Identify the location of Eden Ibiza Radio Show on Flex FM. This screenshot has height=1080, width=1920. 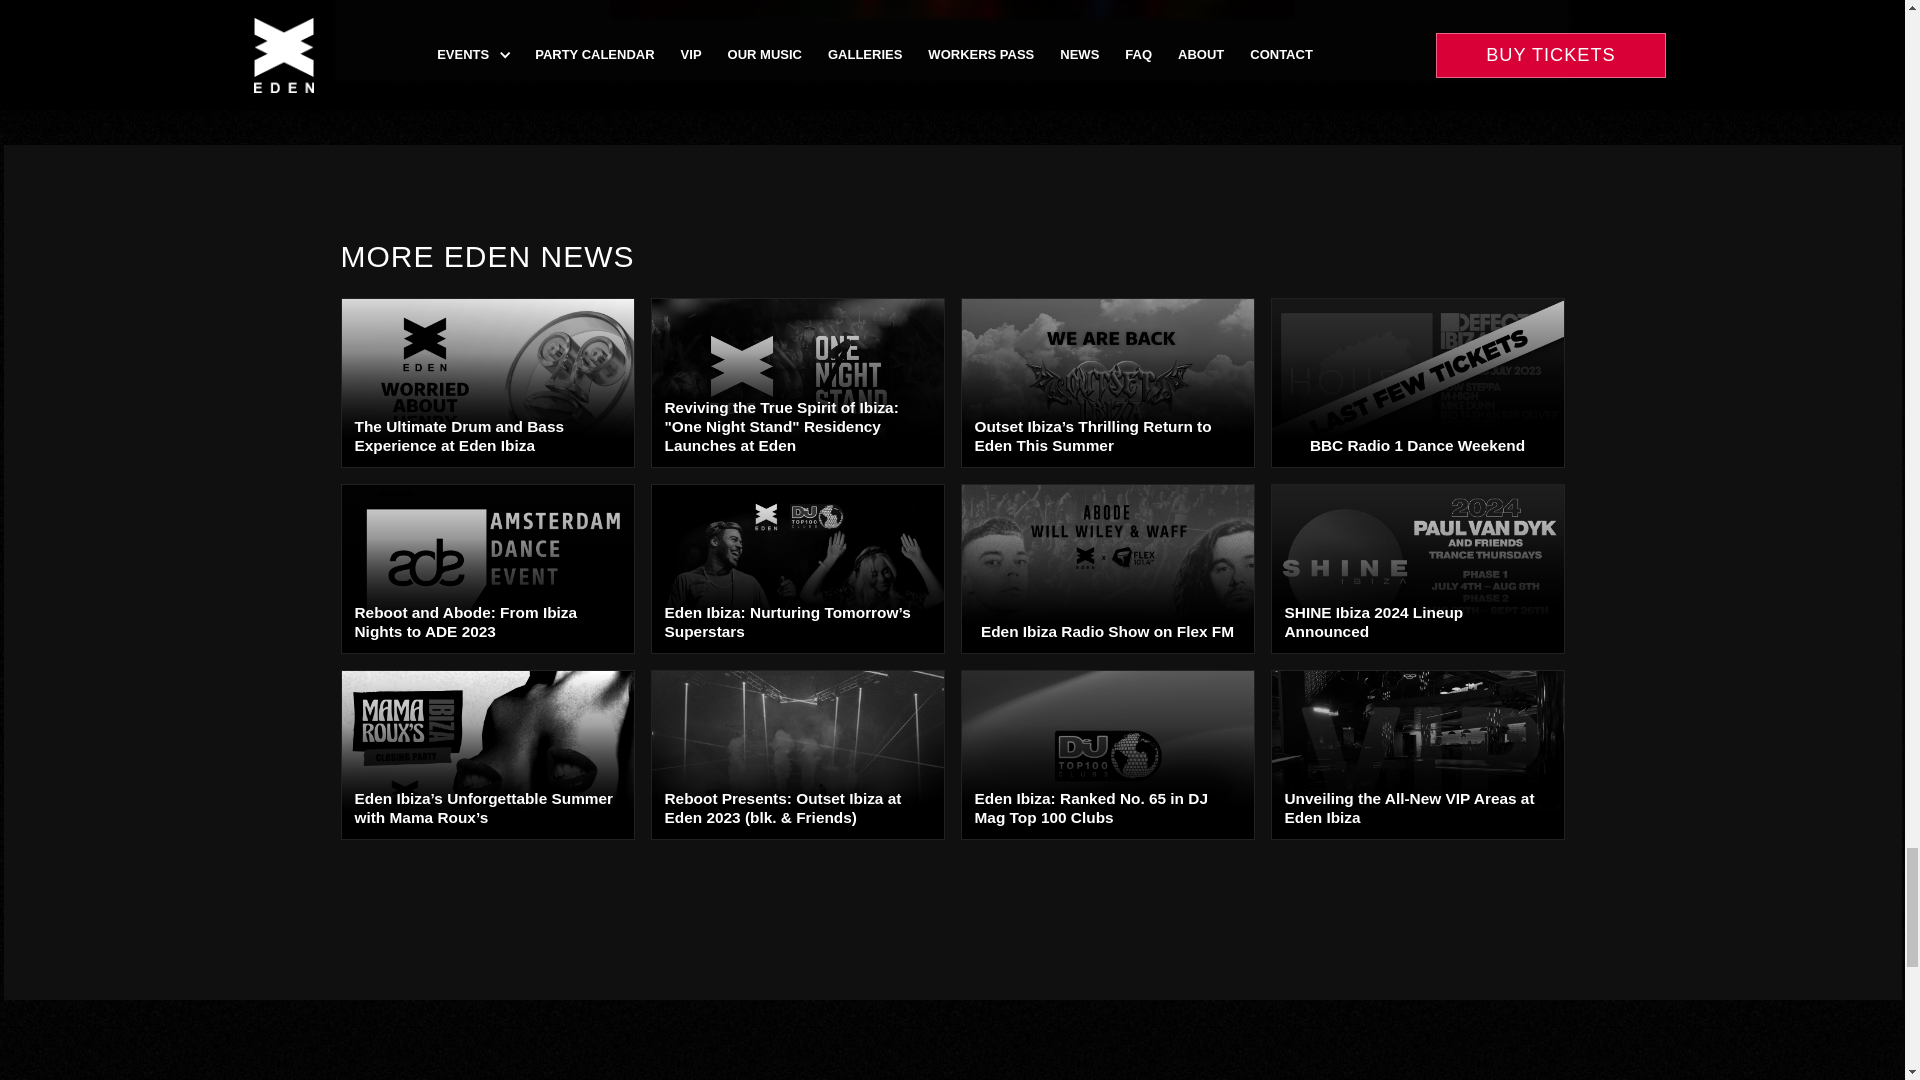
(1106, 568).